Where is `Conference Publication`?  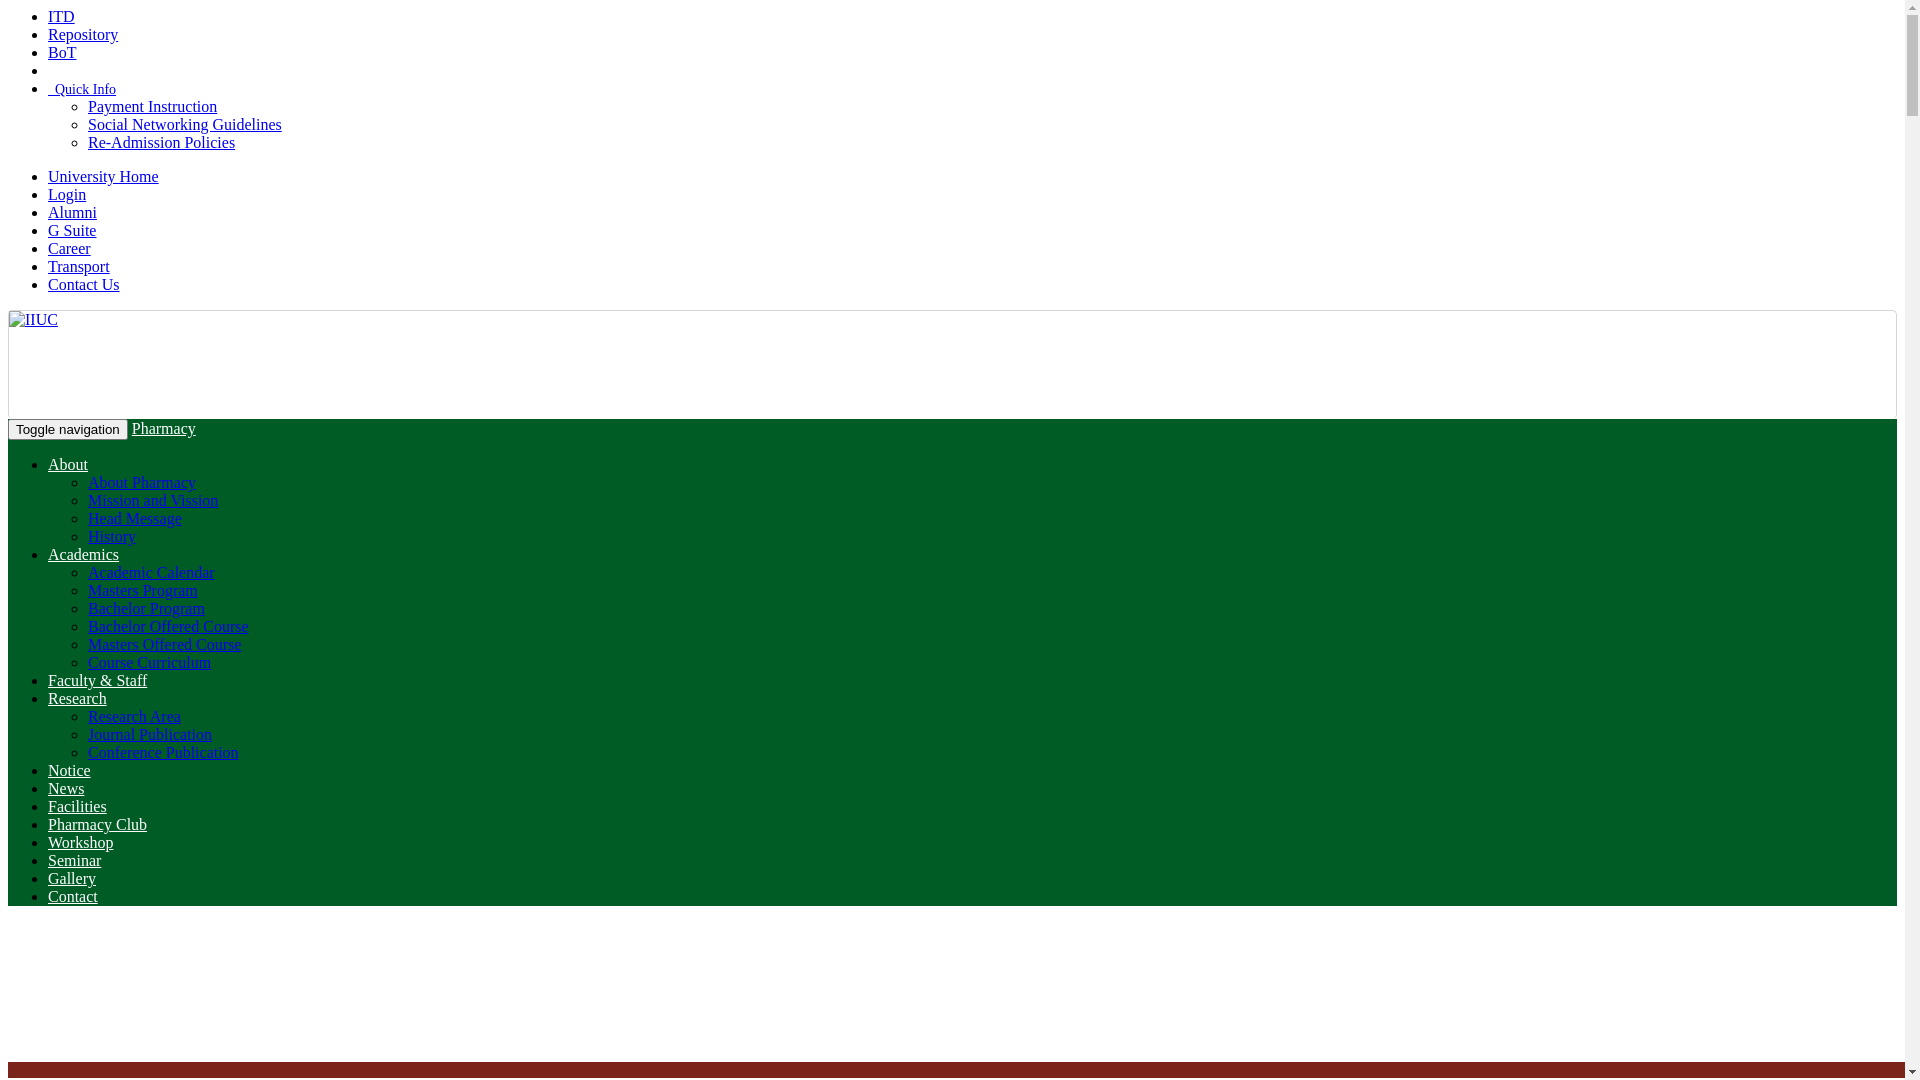 Conference Publication is located at coordinates (164, 752).